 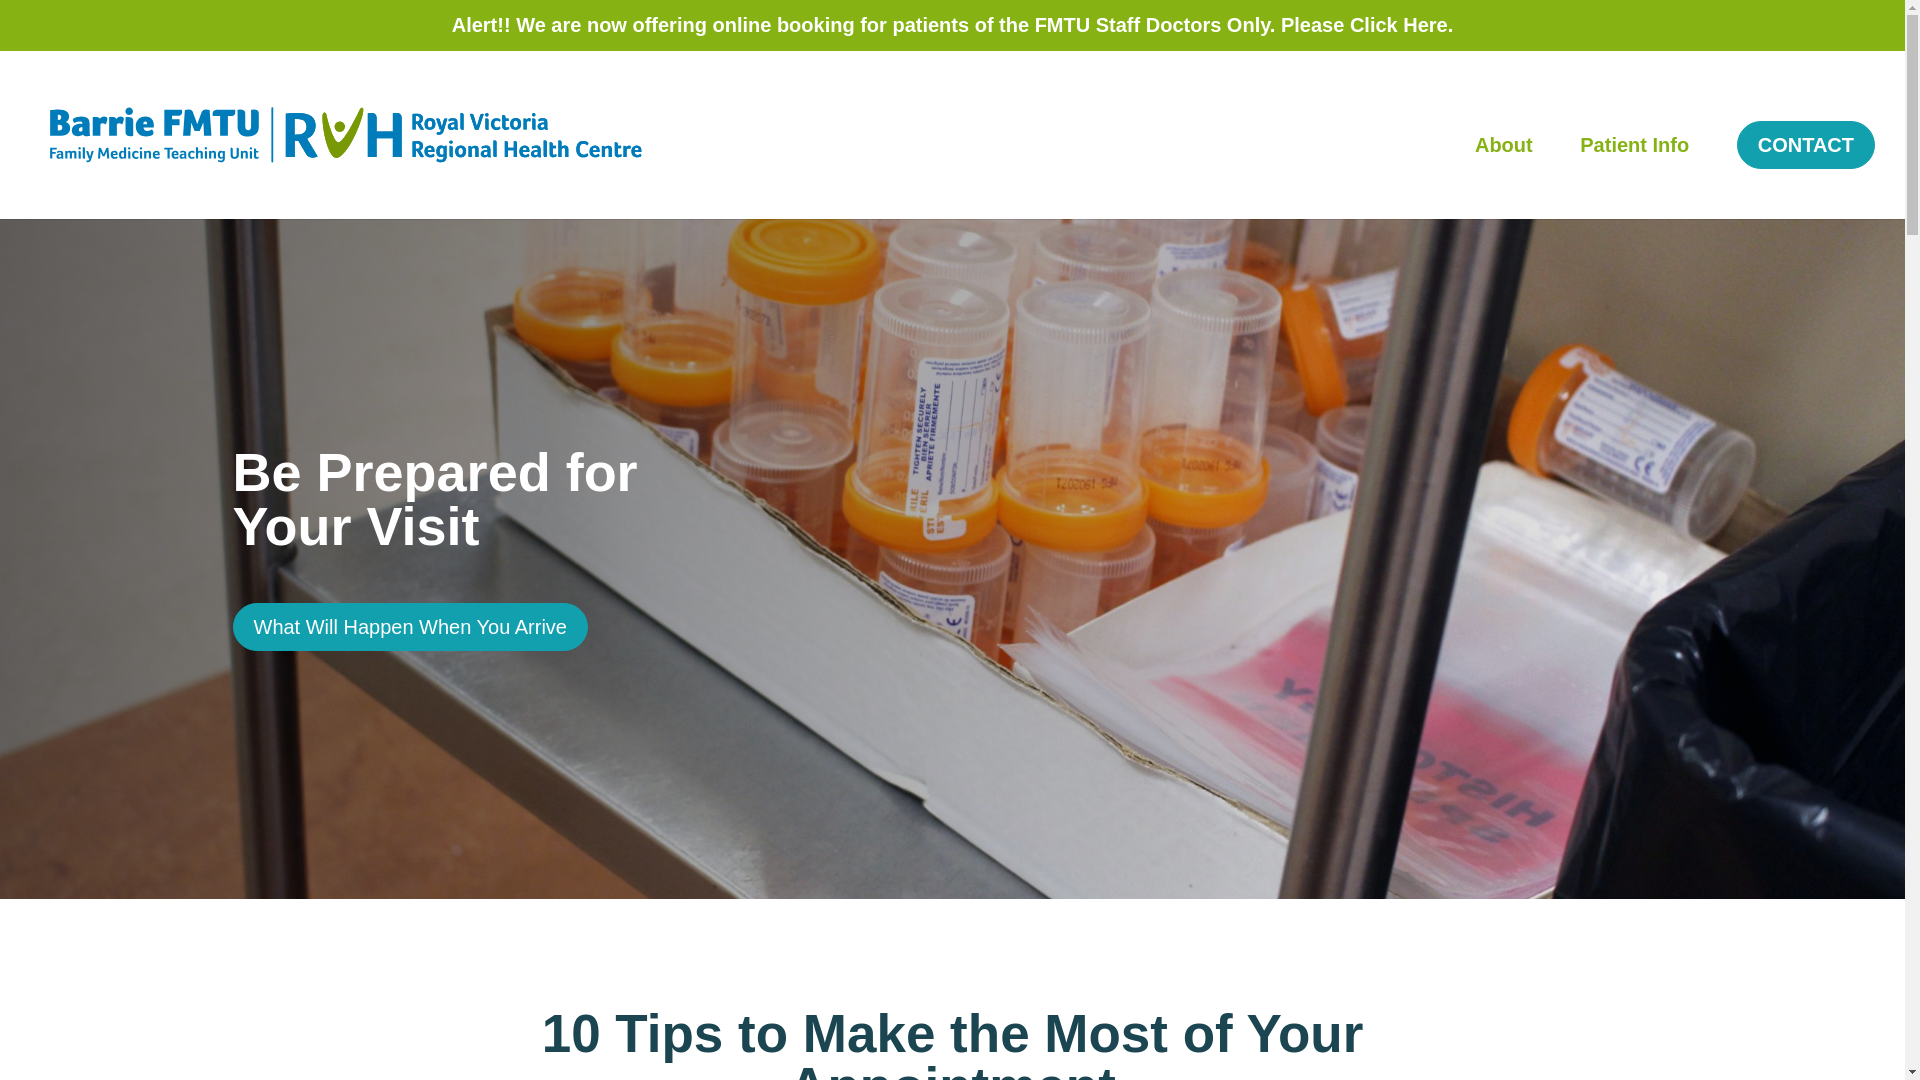 I want to click on CONTACT, so click(x=1806, y=160).